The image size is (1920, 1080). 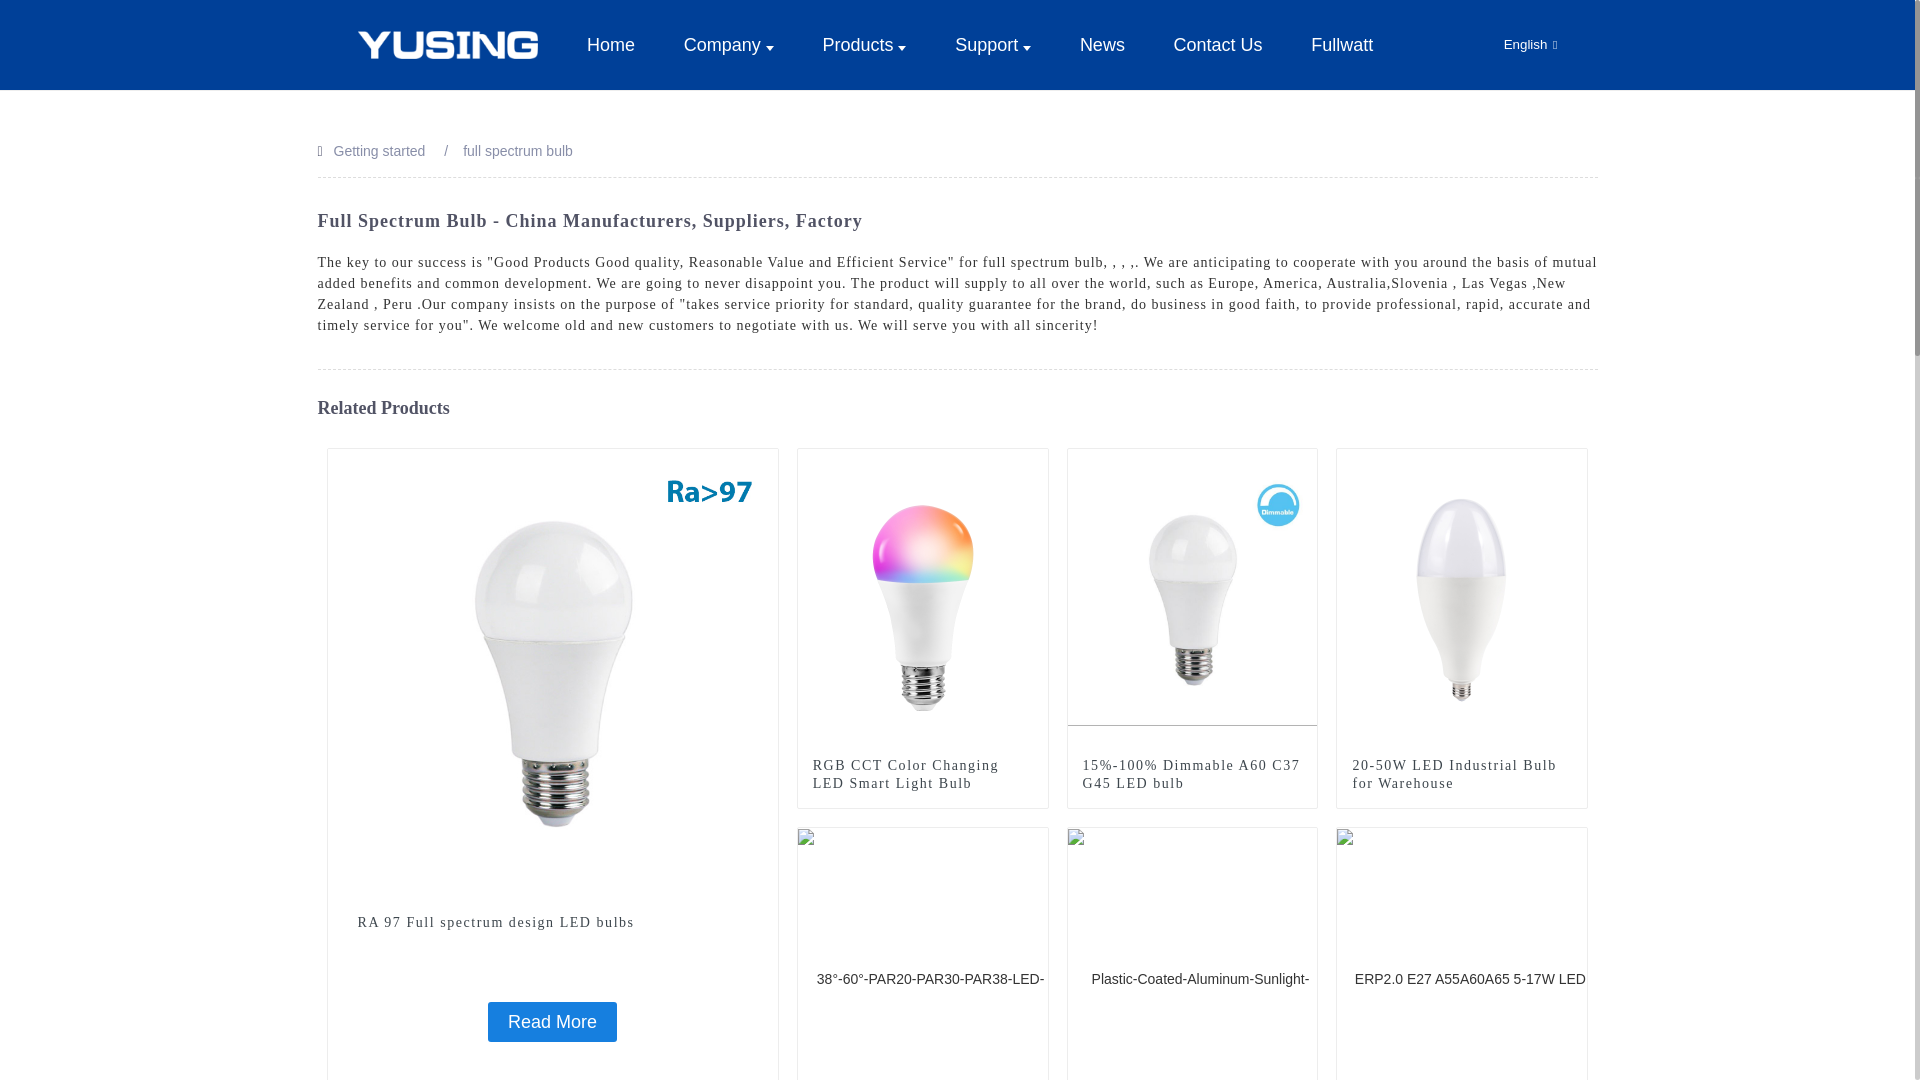 I want to click on Home, so click(x=611, y=44).